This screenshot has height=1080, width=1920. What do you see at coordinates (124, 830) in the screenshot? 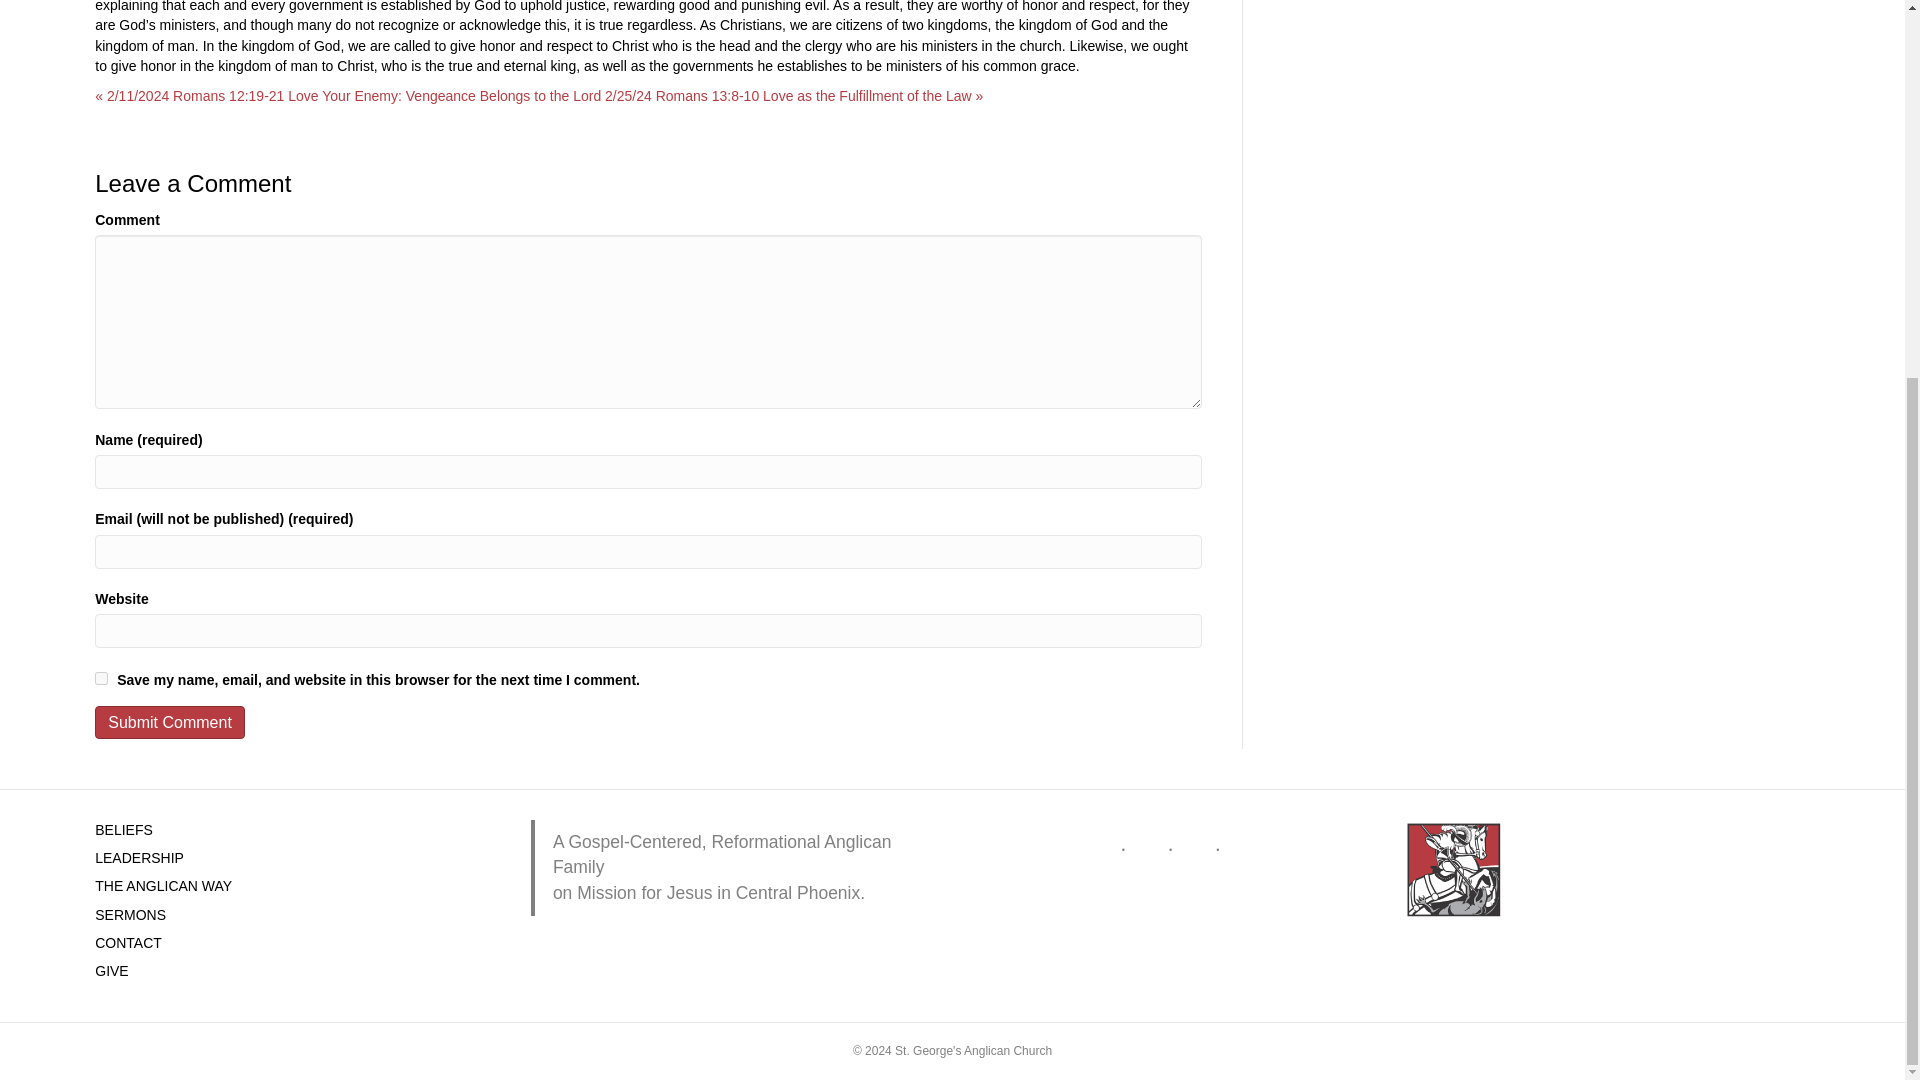
I see `BELIEFS` at bounding box center [124, 830].